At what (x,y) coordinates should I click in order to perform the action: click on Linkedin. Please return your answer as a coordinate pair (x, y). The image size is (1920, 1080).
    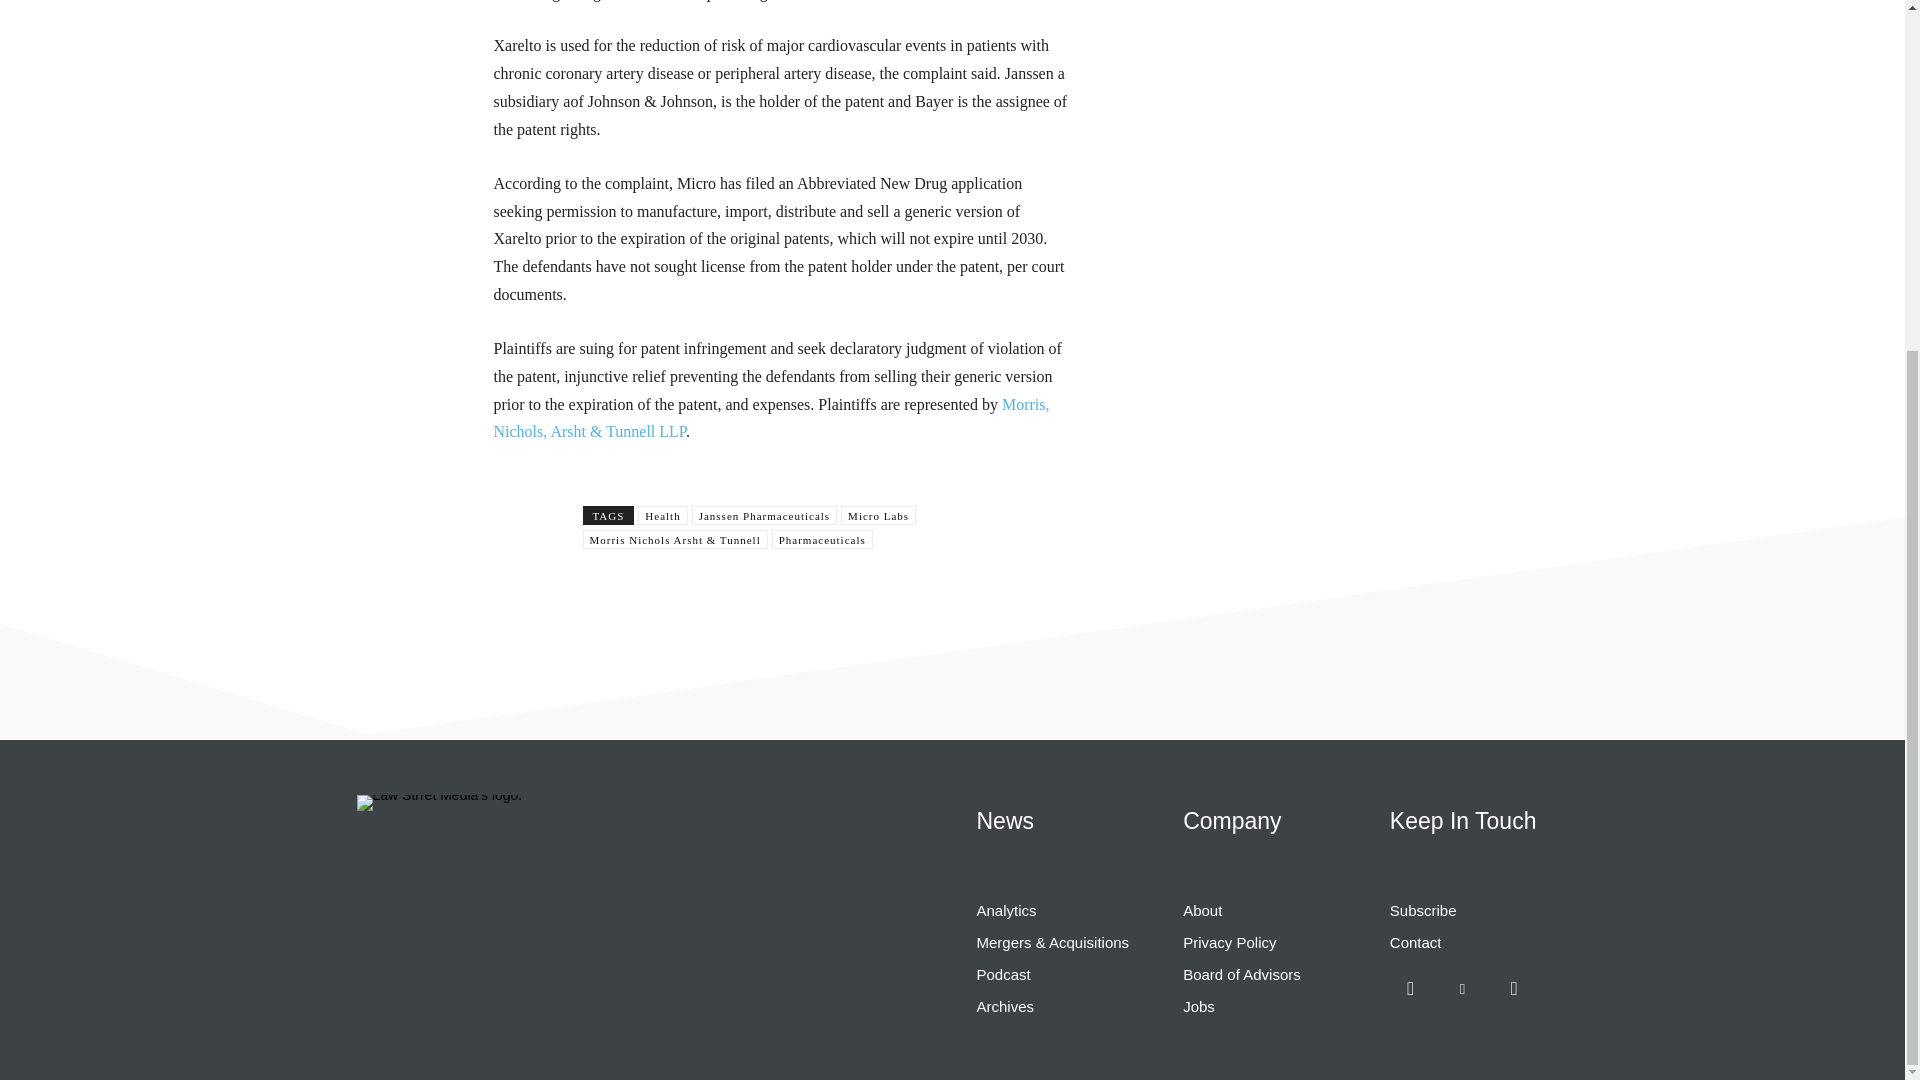
    Looking at the image, I should click on (1462, 988).